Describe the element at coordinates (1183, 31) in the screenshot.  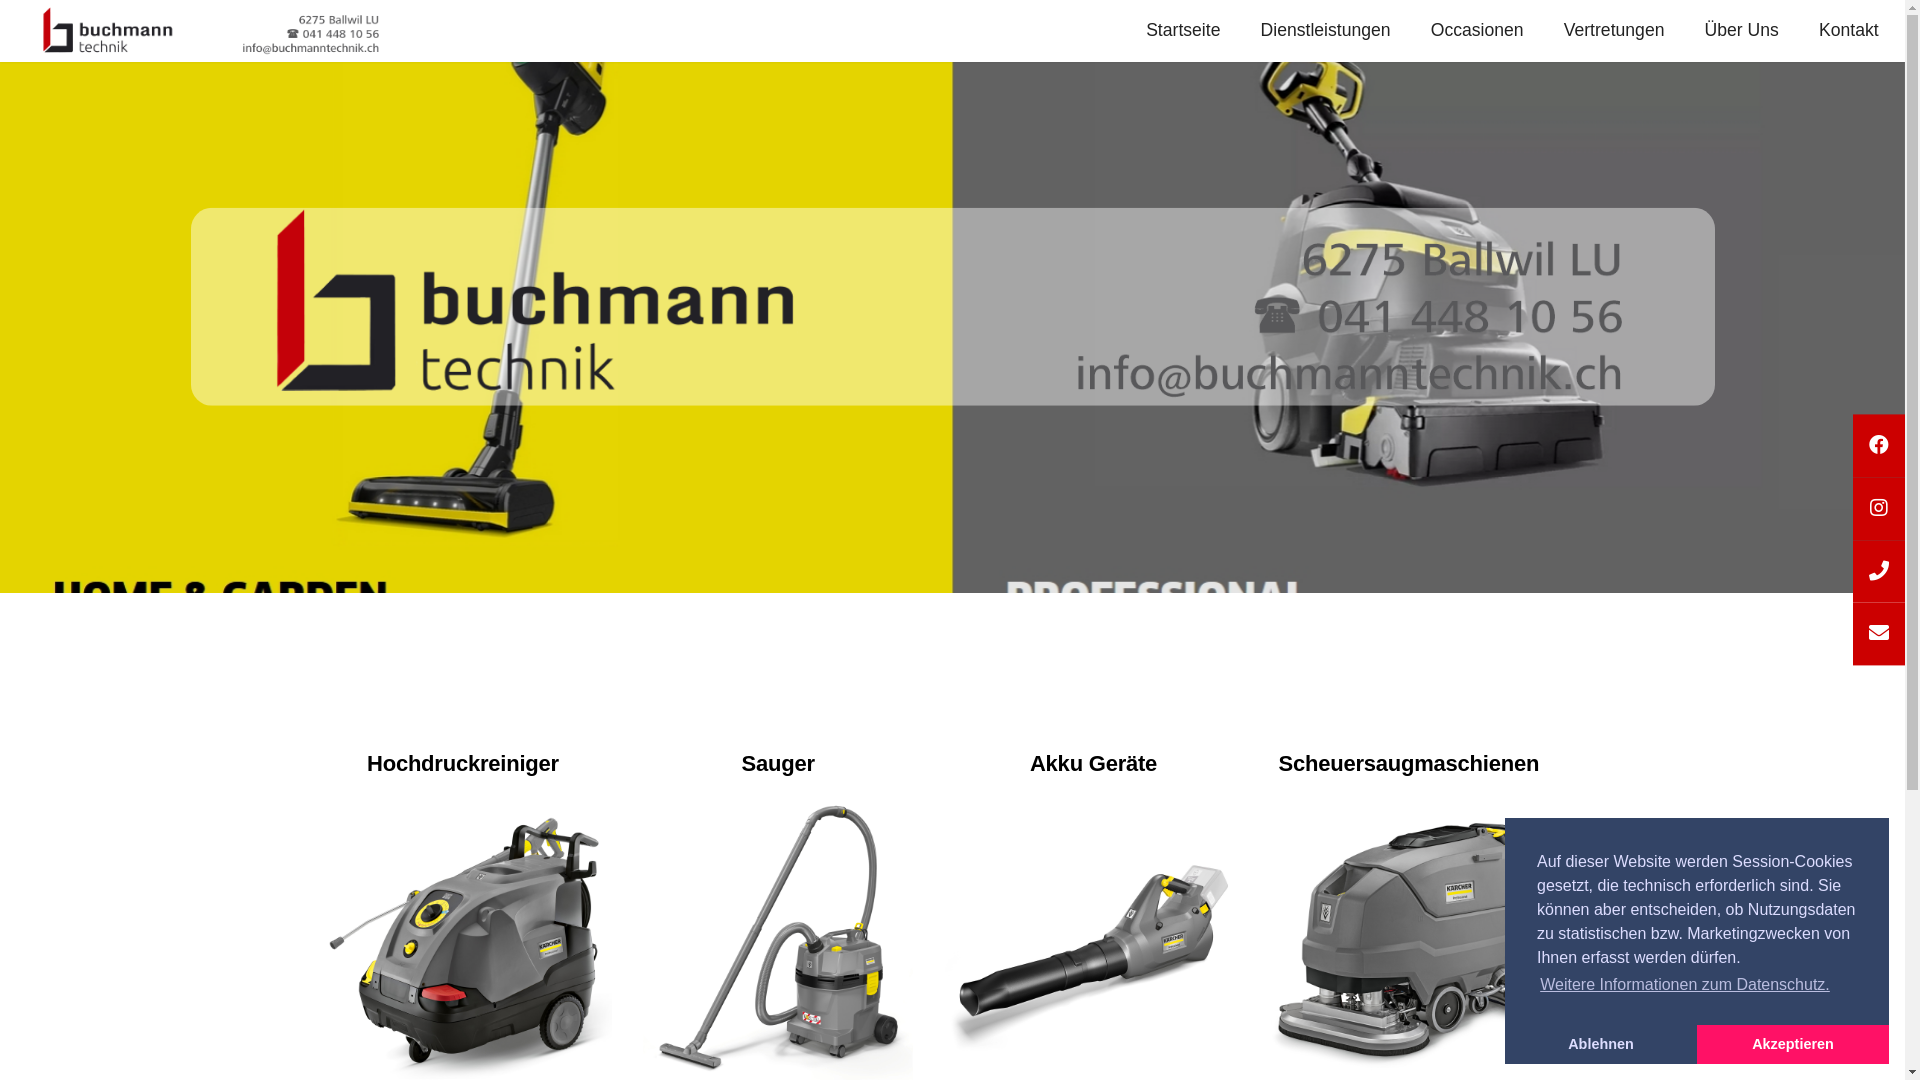
I see `Startseite` at that location.